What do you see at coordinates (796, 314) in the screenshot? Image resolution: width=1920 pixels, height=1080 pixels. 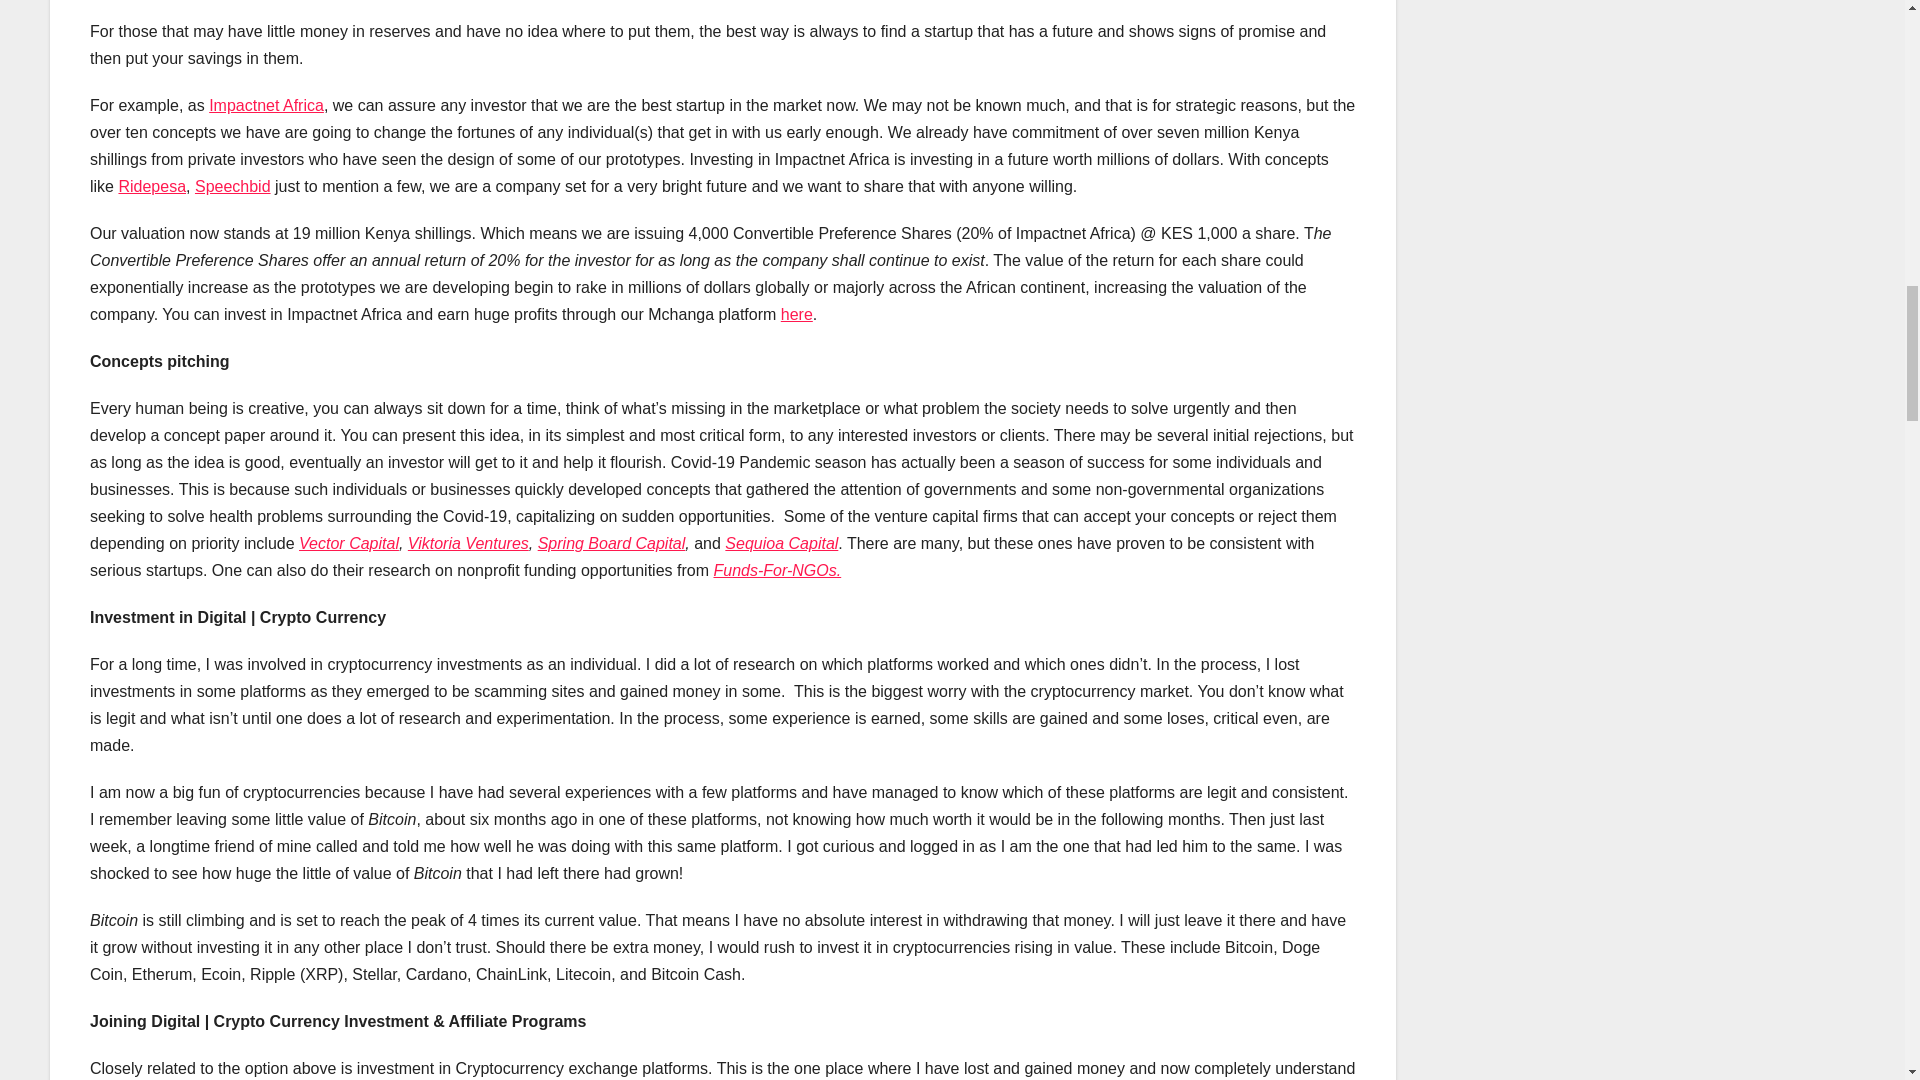 I see `here` at bounding box center [796, 314].